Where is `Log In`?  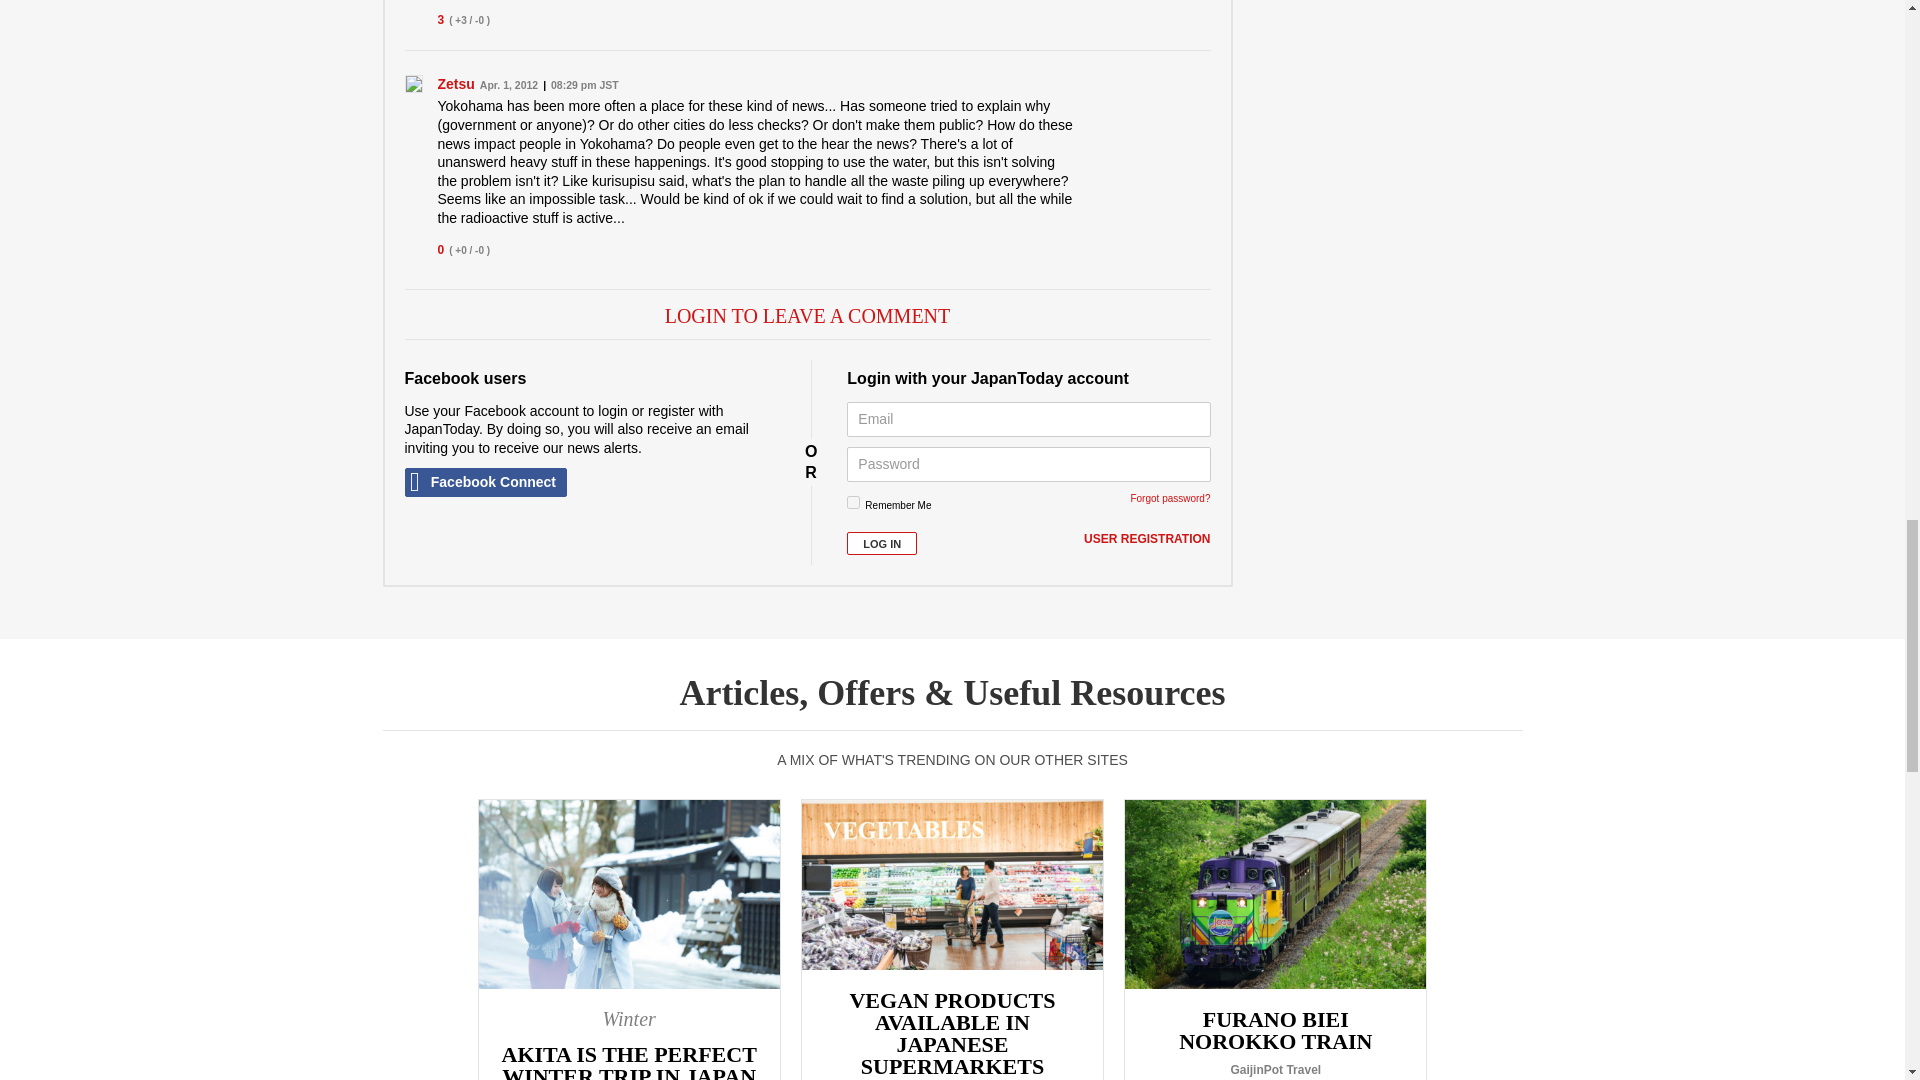
Log In is located at coordinates (882, 544).